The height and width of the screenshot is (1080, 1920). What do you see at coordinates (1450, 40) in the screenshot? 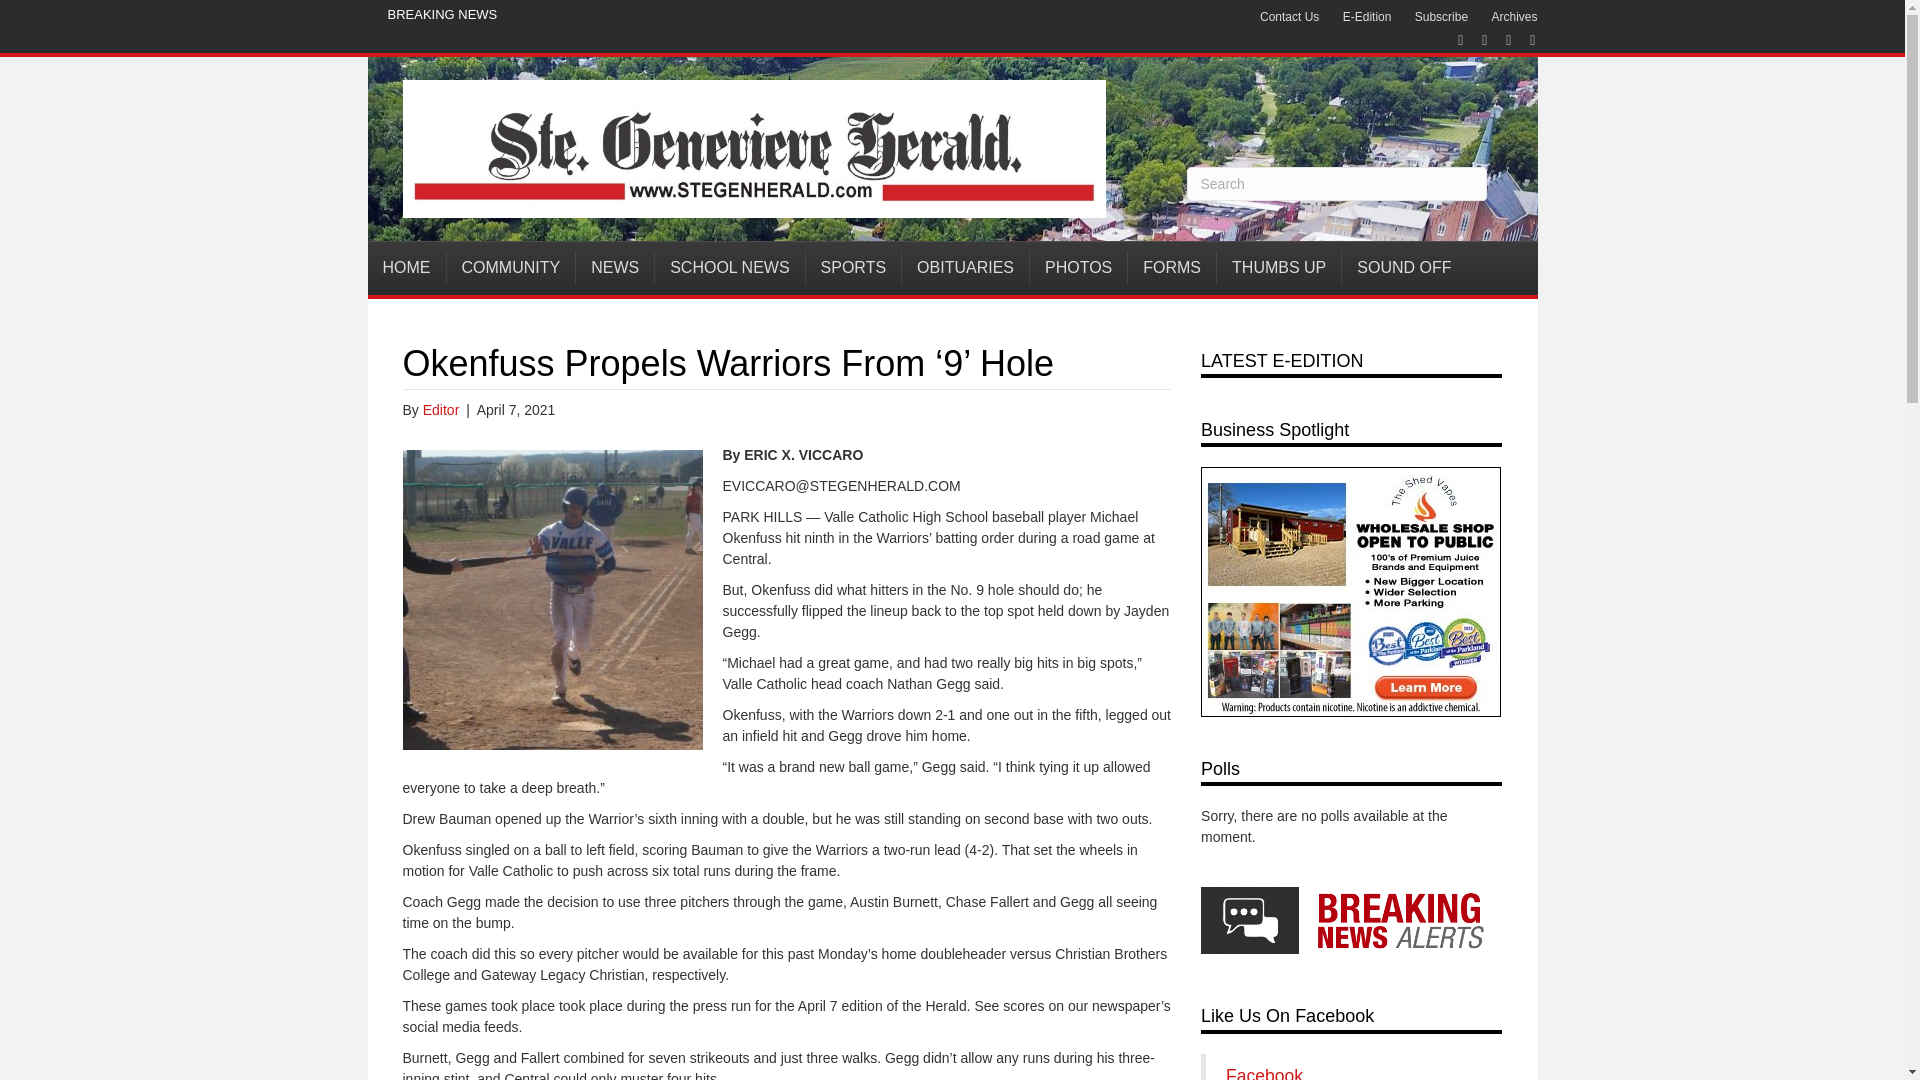
I see `Facebook` at bounding box center [1450, 40].